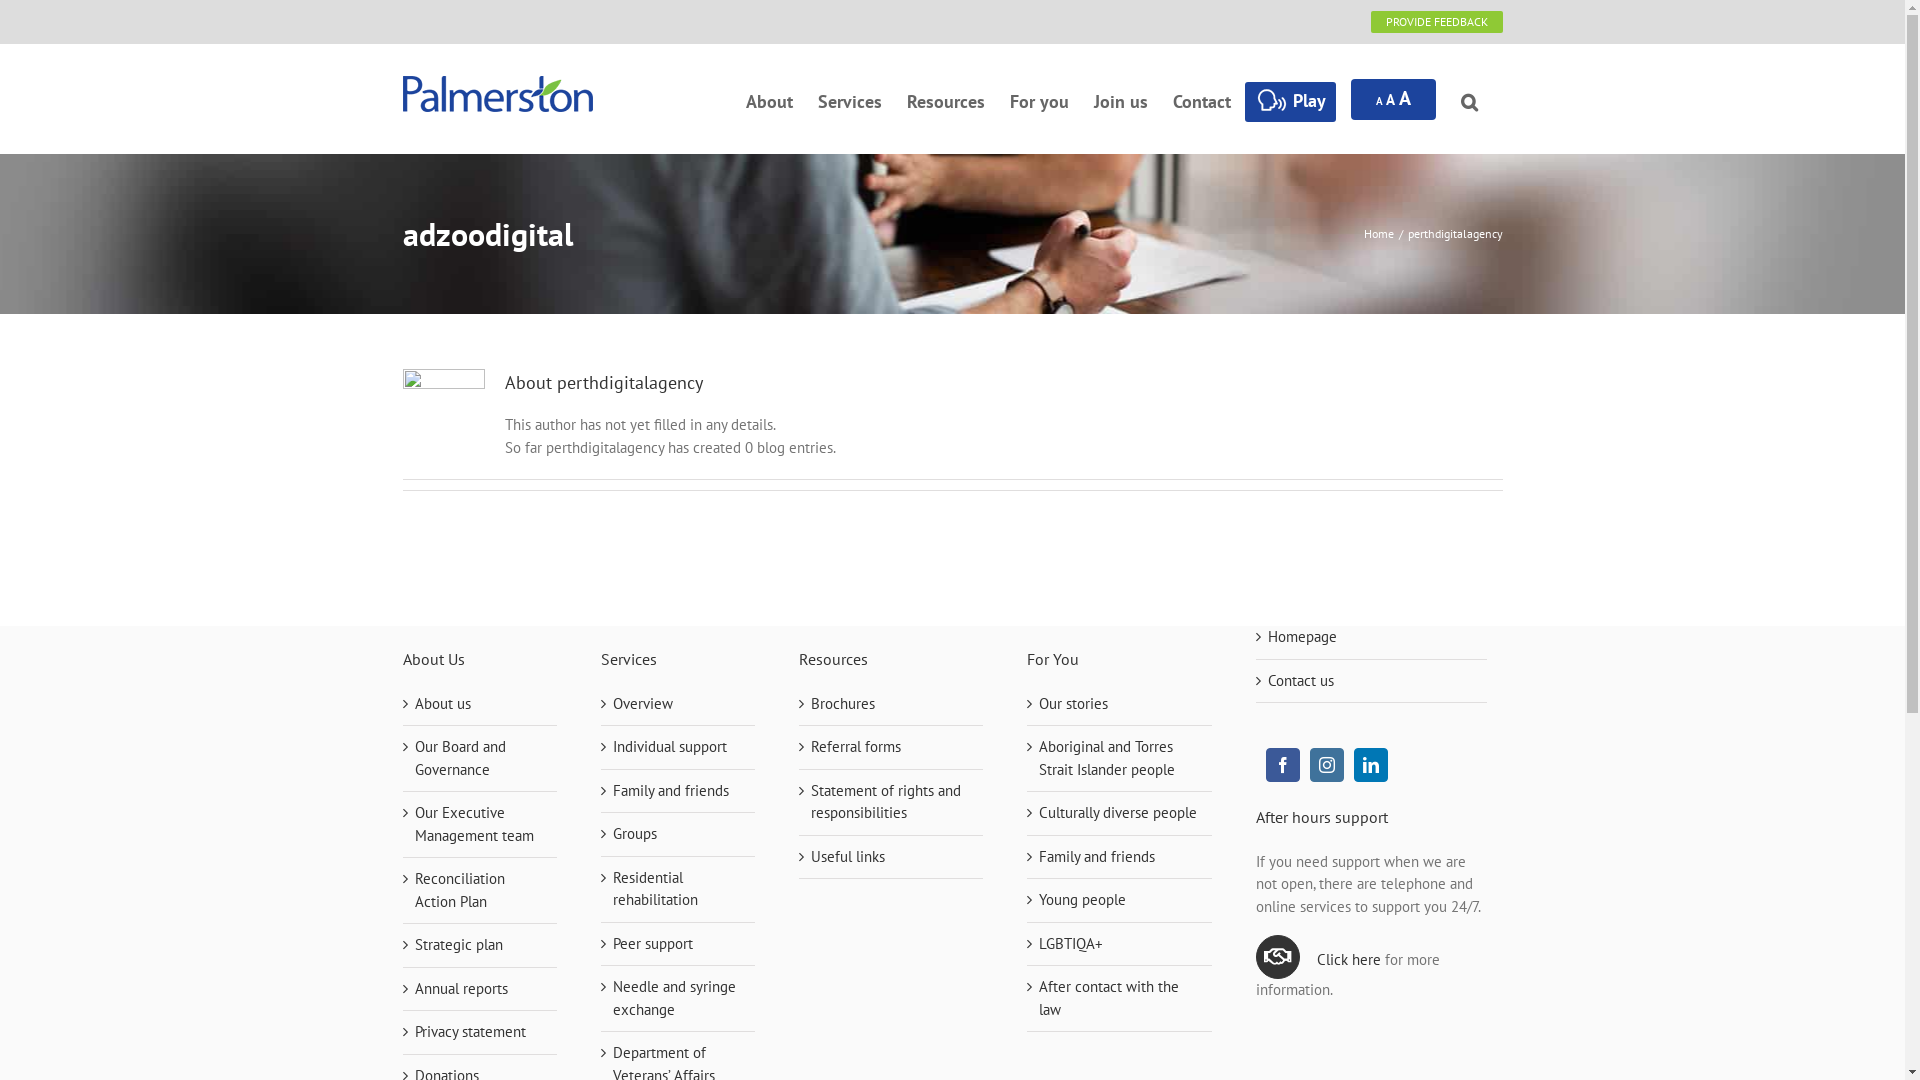 This screenshot has height=1080, width=1920. What do you see at coordinates (1436, 22) in the screenshot?
I see `PROVIDE FEEDBACK` at bounding box center [1436, 22].